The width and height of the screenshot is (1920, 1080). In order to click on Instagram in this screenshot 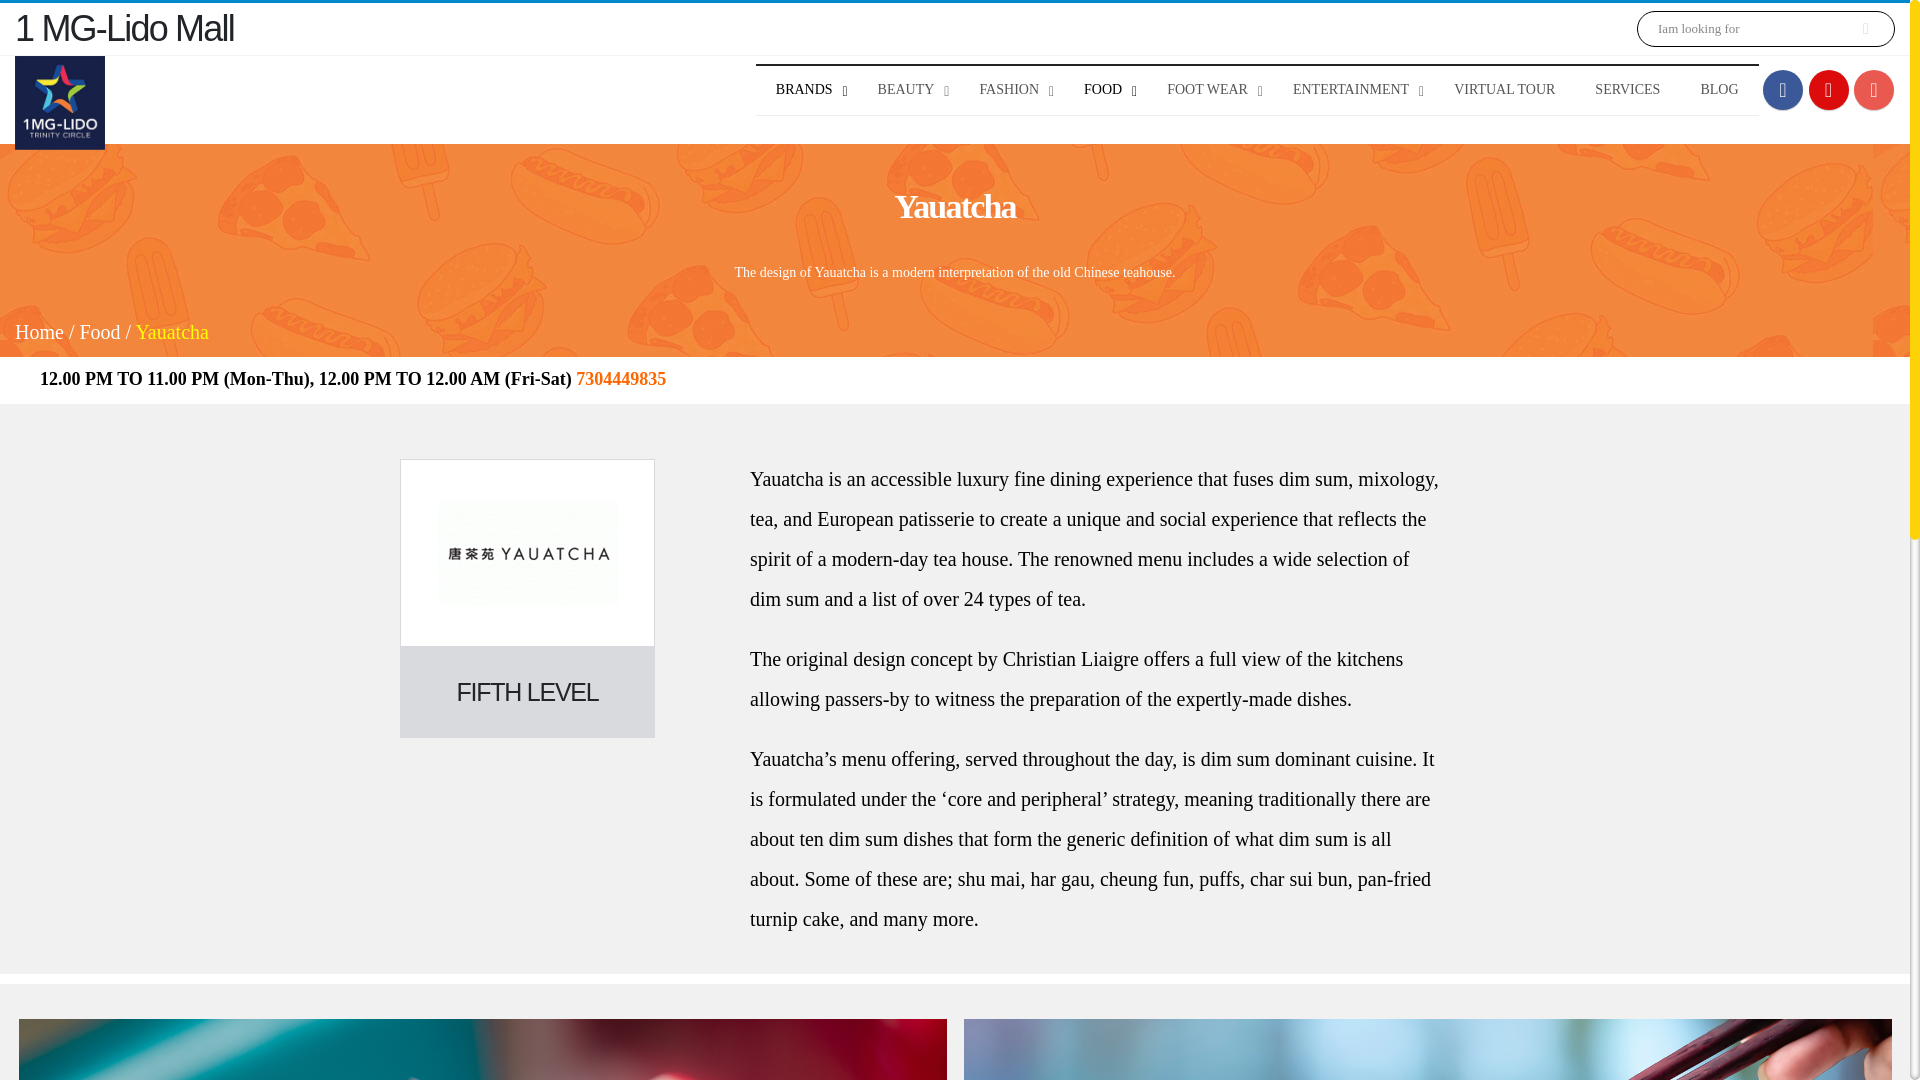, I will do `click(1874, 90)`.